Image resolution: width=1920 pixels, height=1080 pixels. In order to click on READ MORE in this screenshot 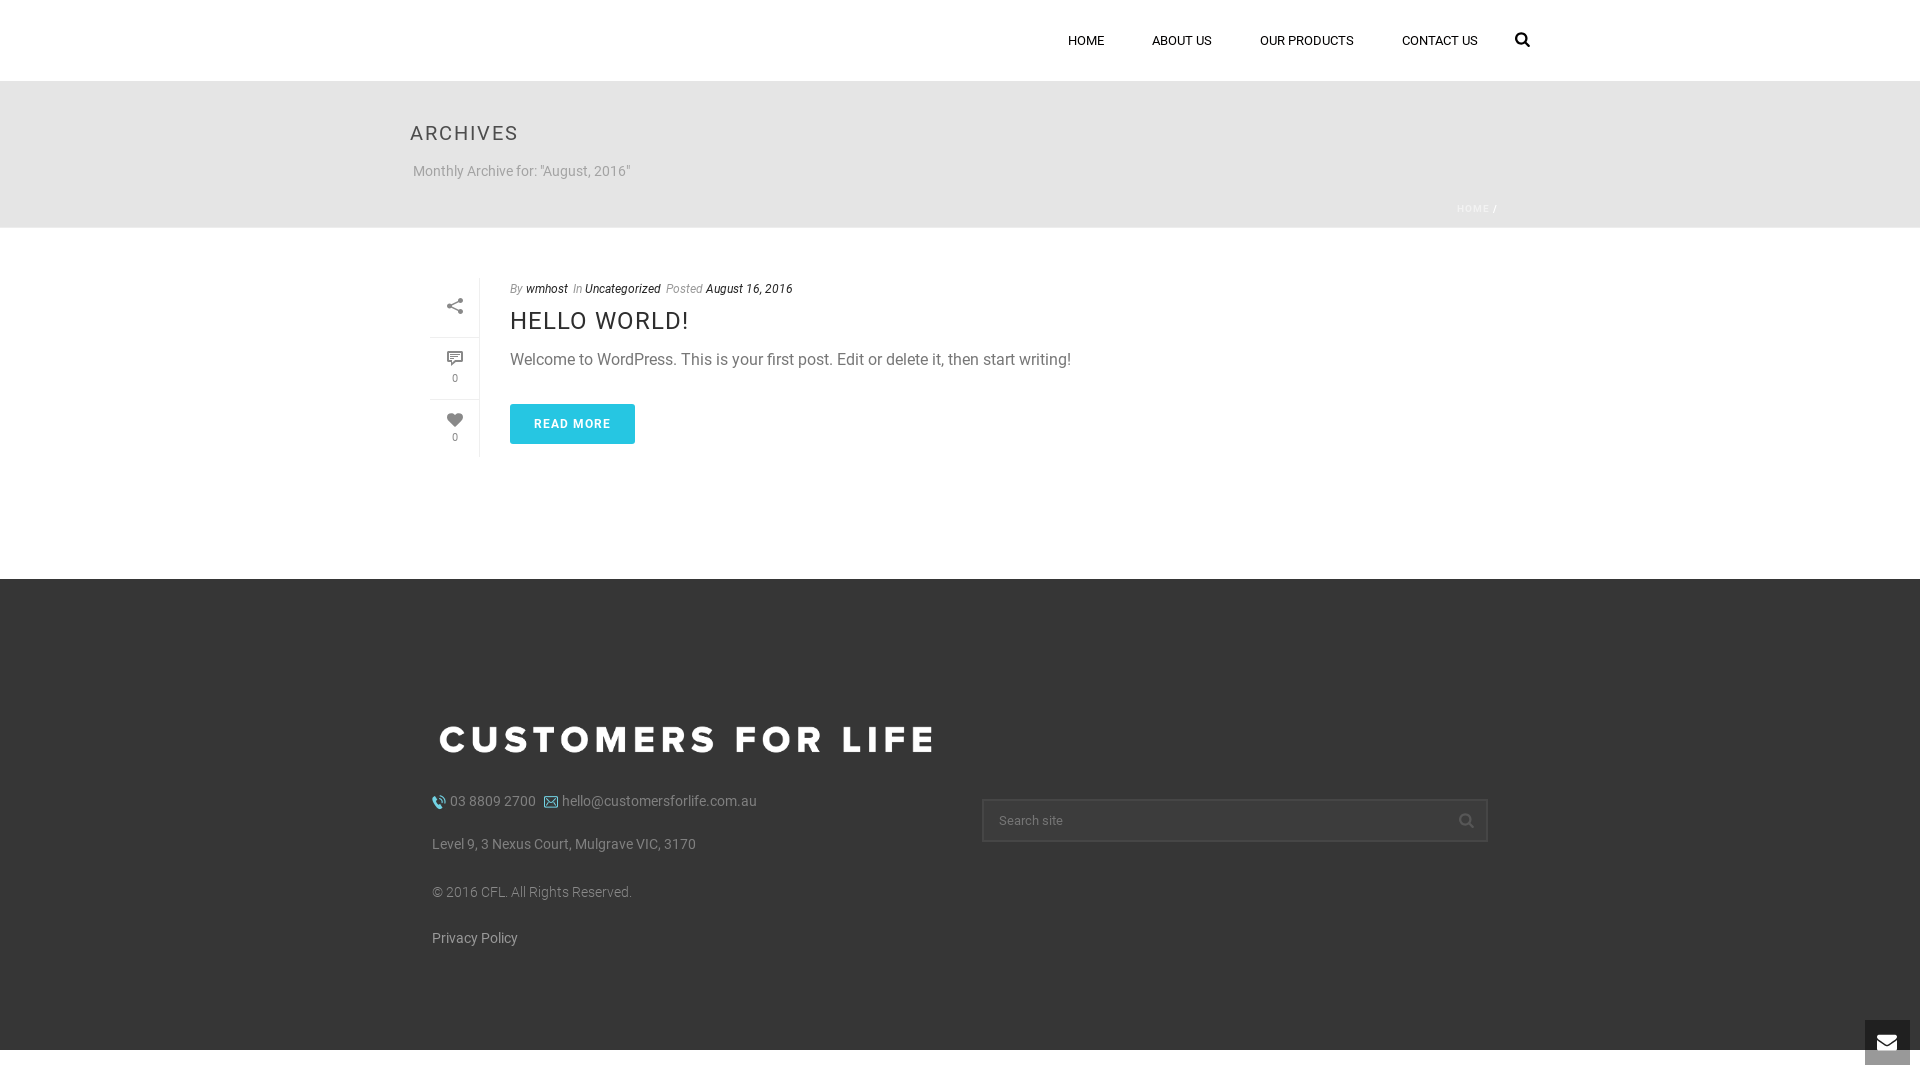, I will do `click(572, 424)`.